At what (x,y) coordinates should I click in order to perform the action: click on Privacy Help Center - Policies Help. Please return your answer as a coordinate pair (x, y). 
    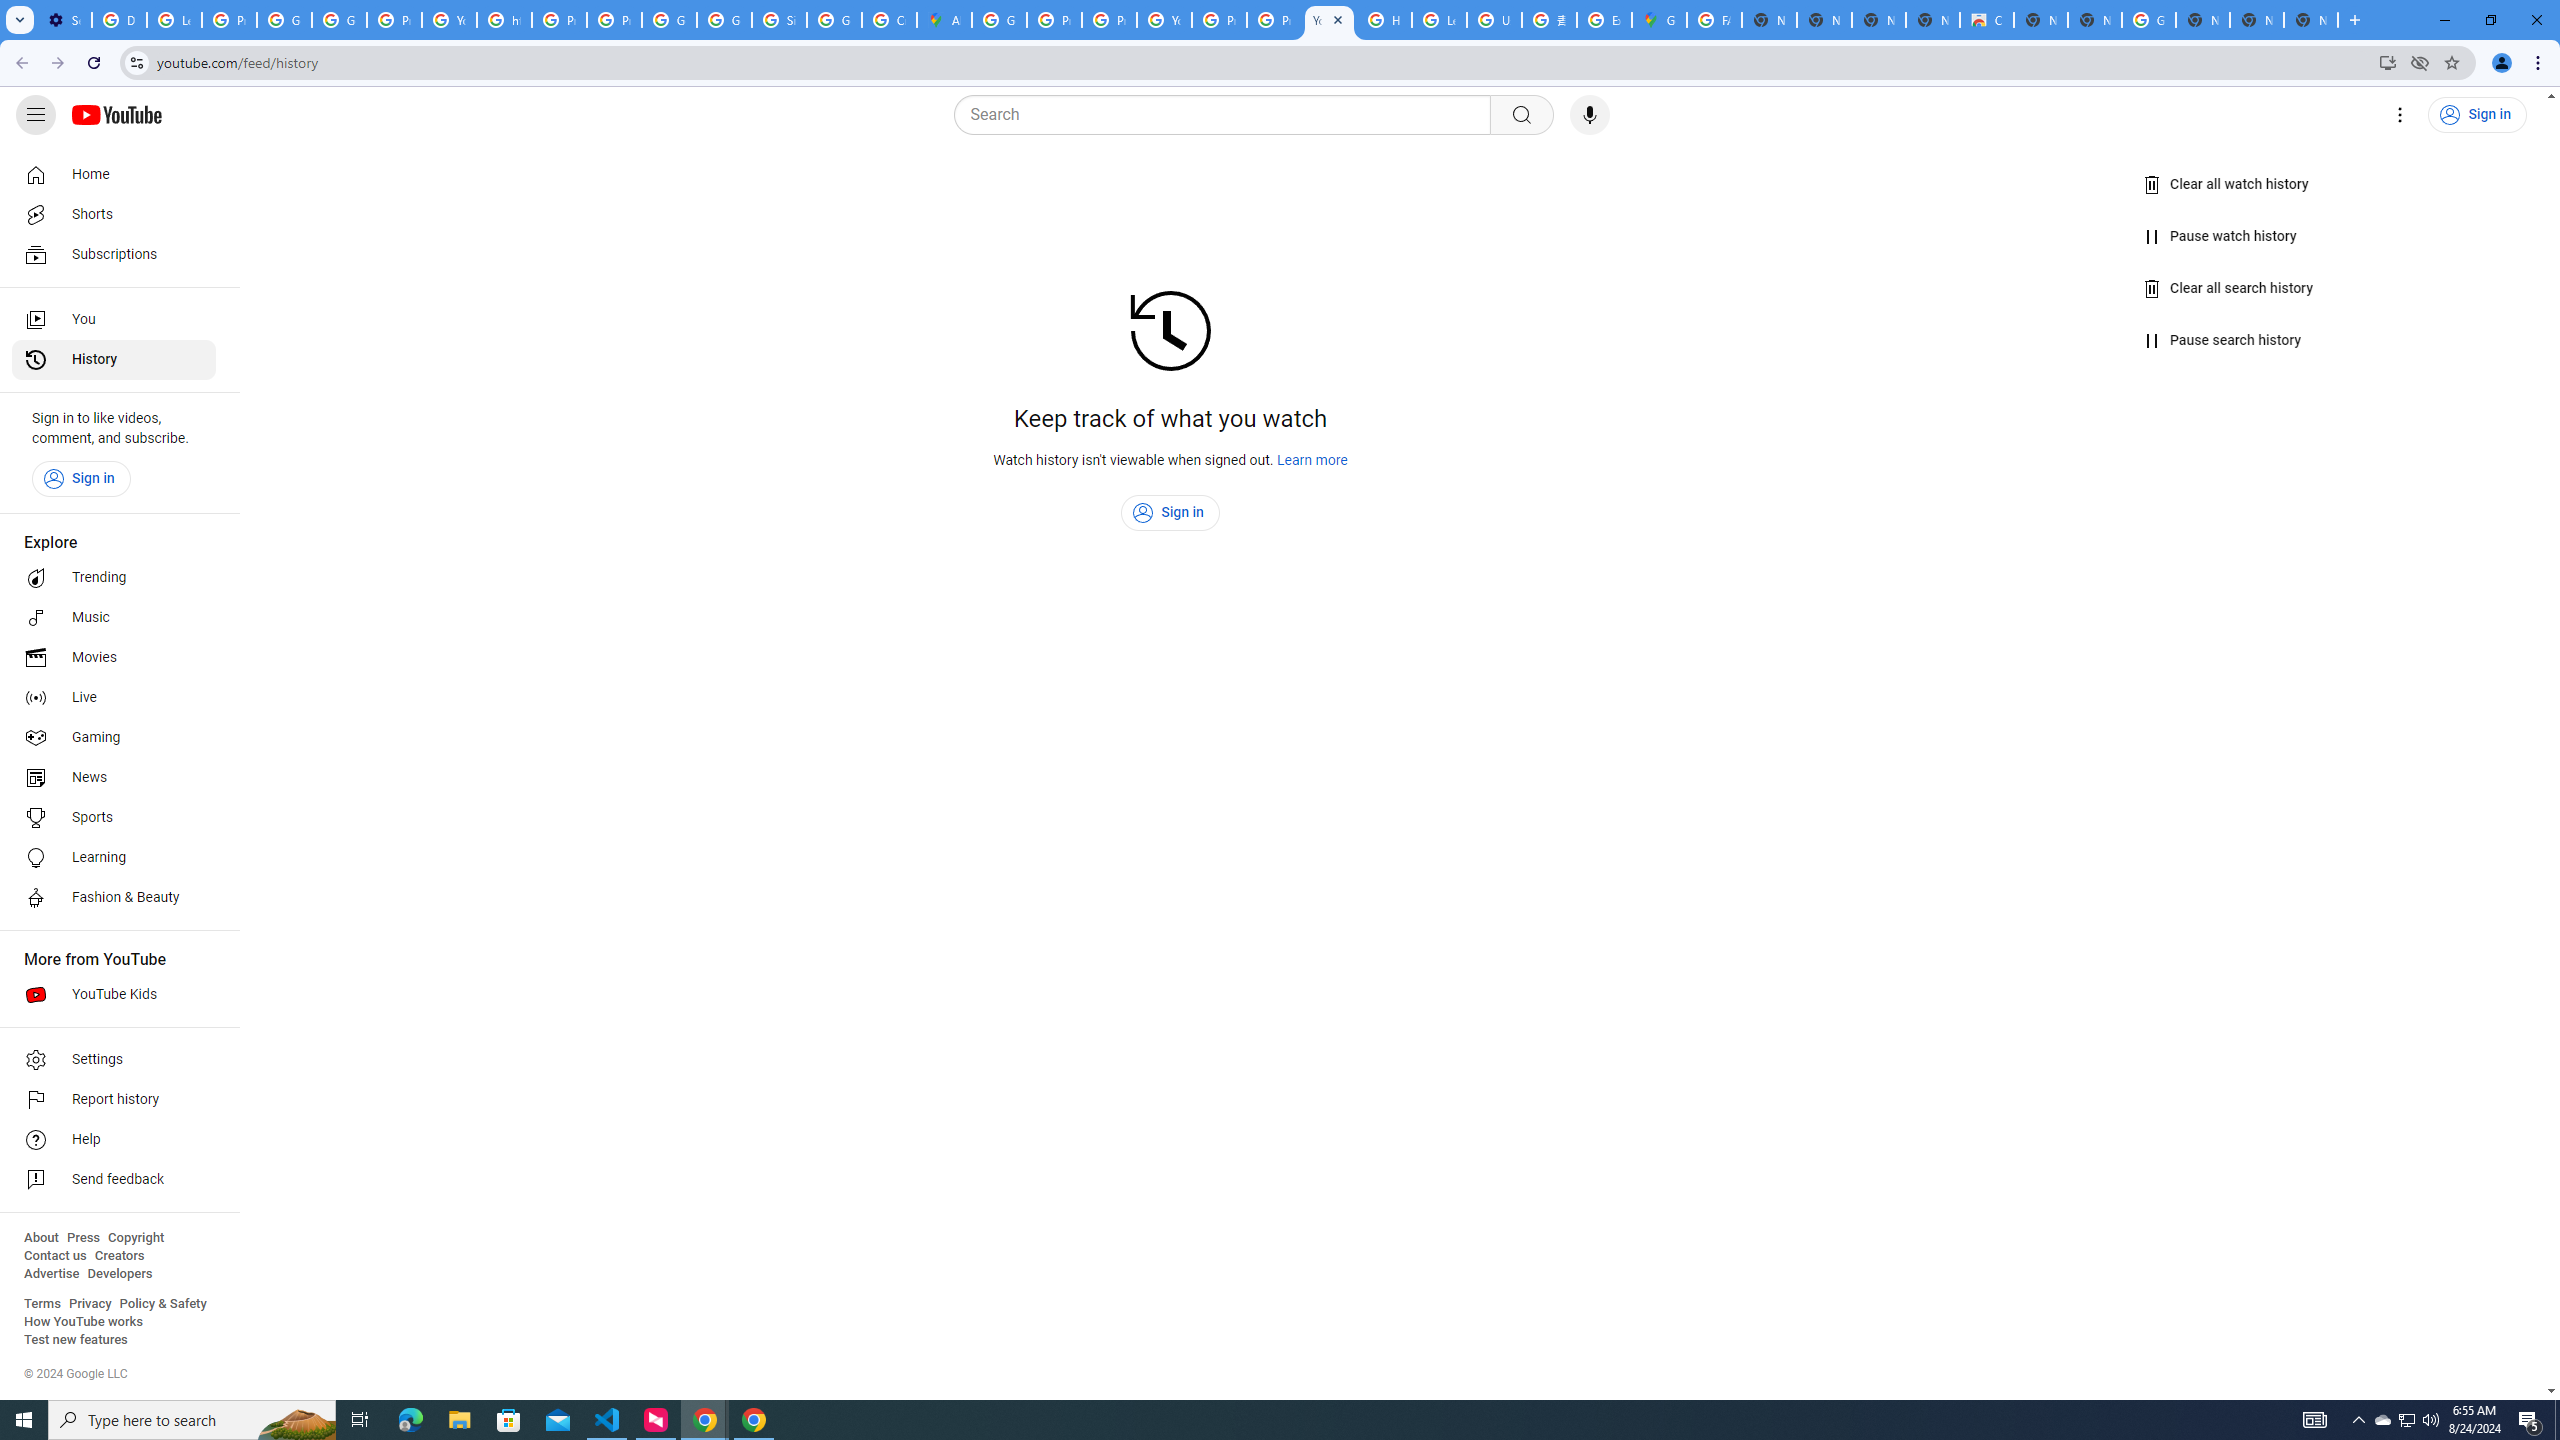
    Looking at the image, I should click on (1109, 20).